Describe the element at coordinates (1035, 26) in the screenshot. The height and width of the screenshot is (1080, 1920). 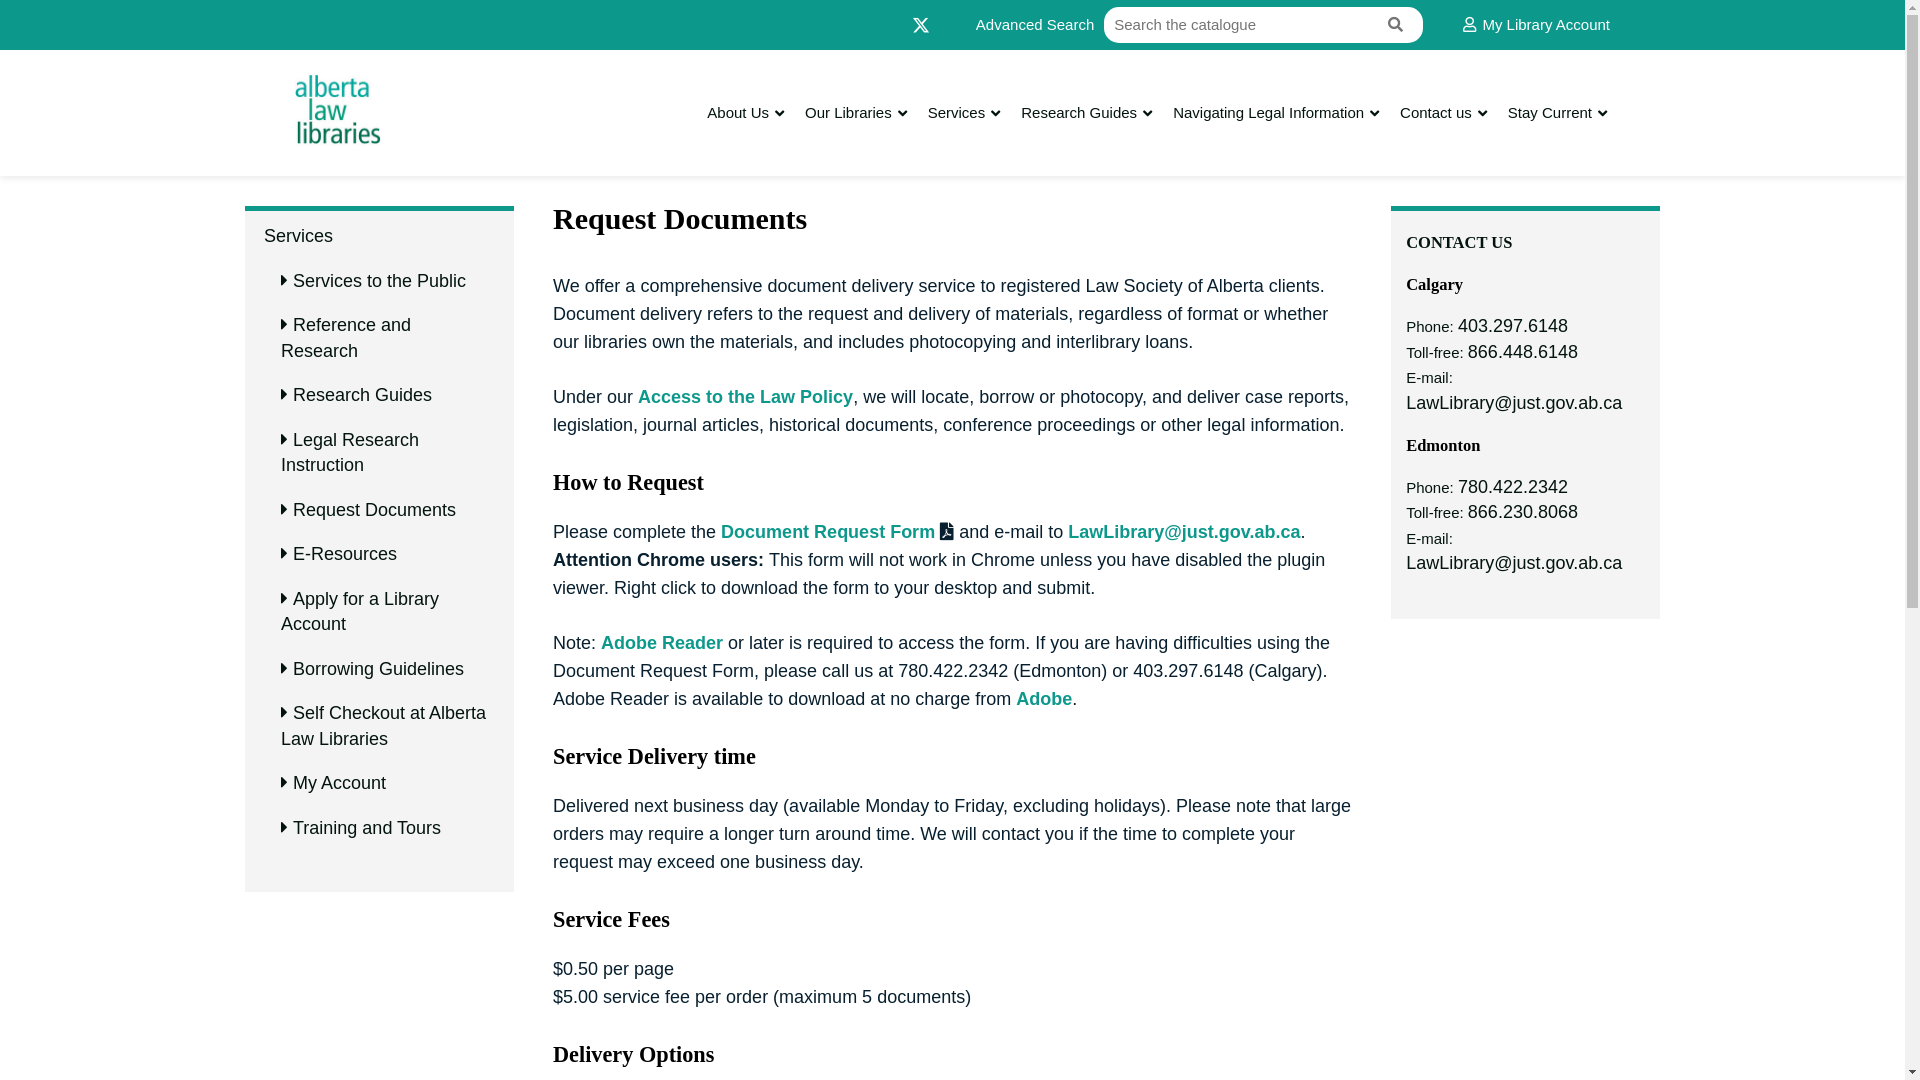
I see `Advanced Search` at that location.